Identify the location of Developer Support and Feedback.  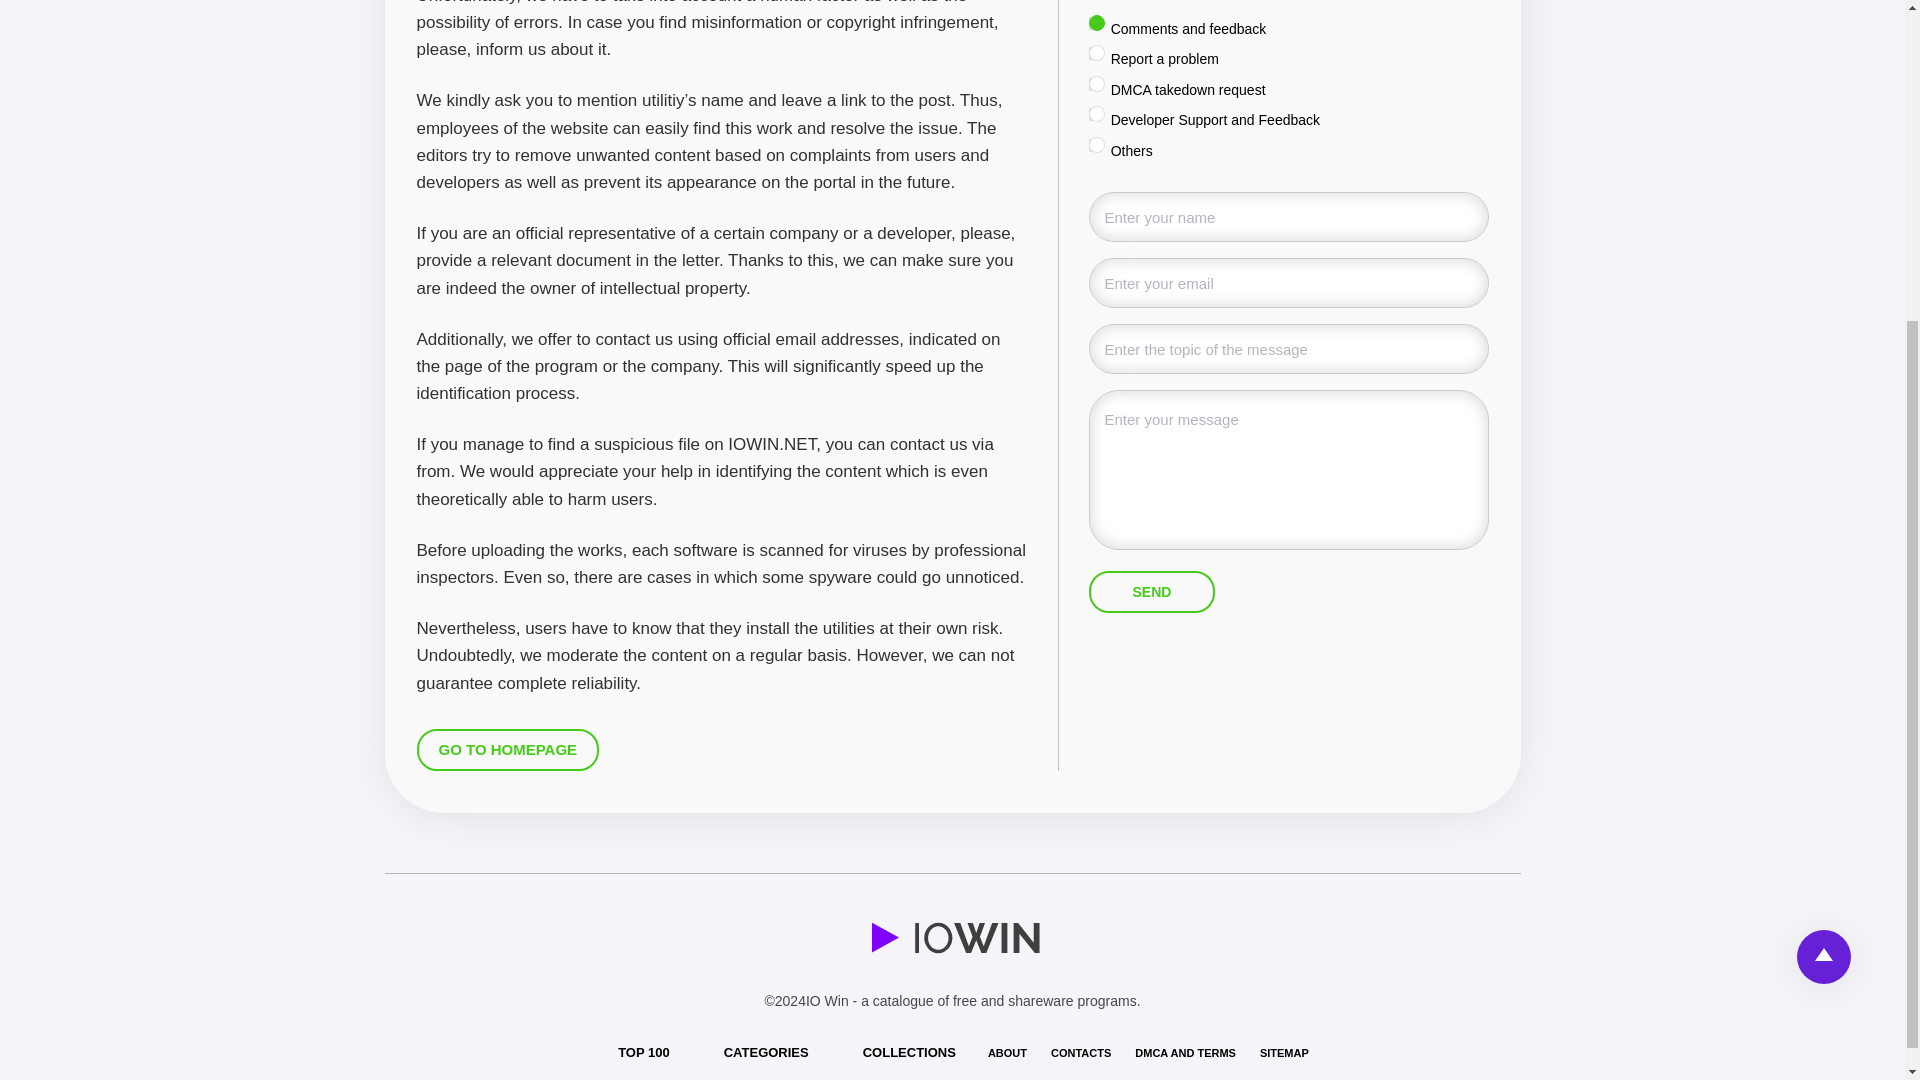
(1094, 114).